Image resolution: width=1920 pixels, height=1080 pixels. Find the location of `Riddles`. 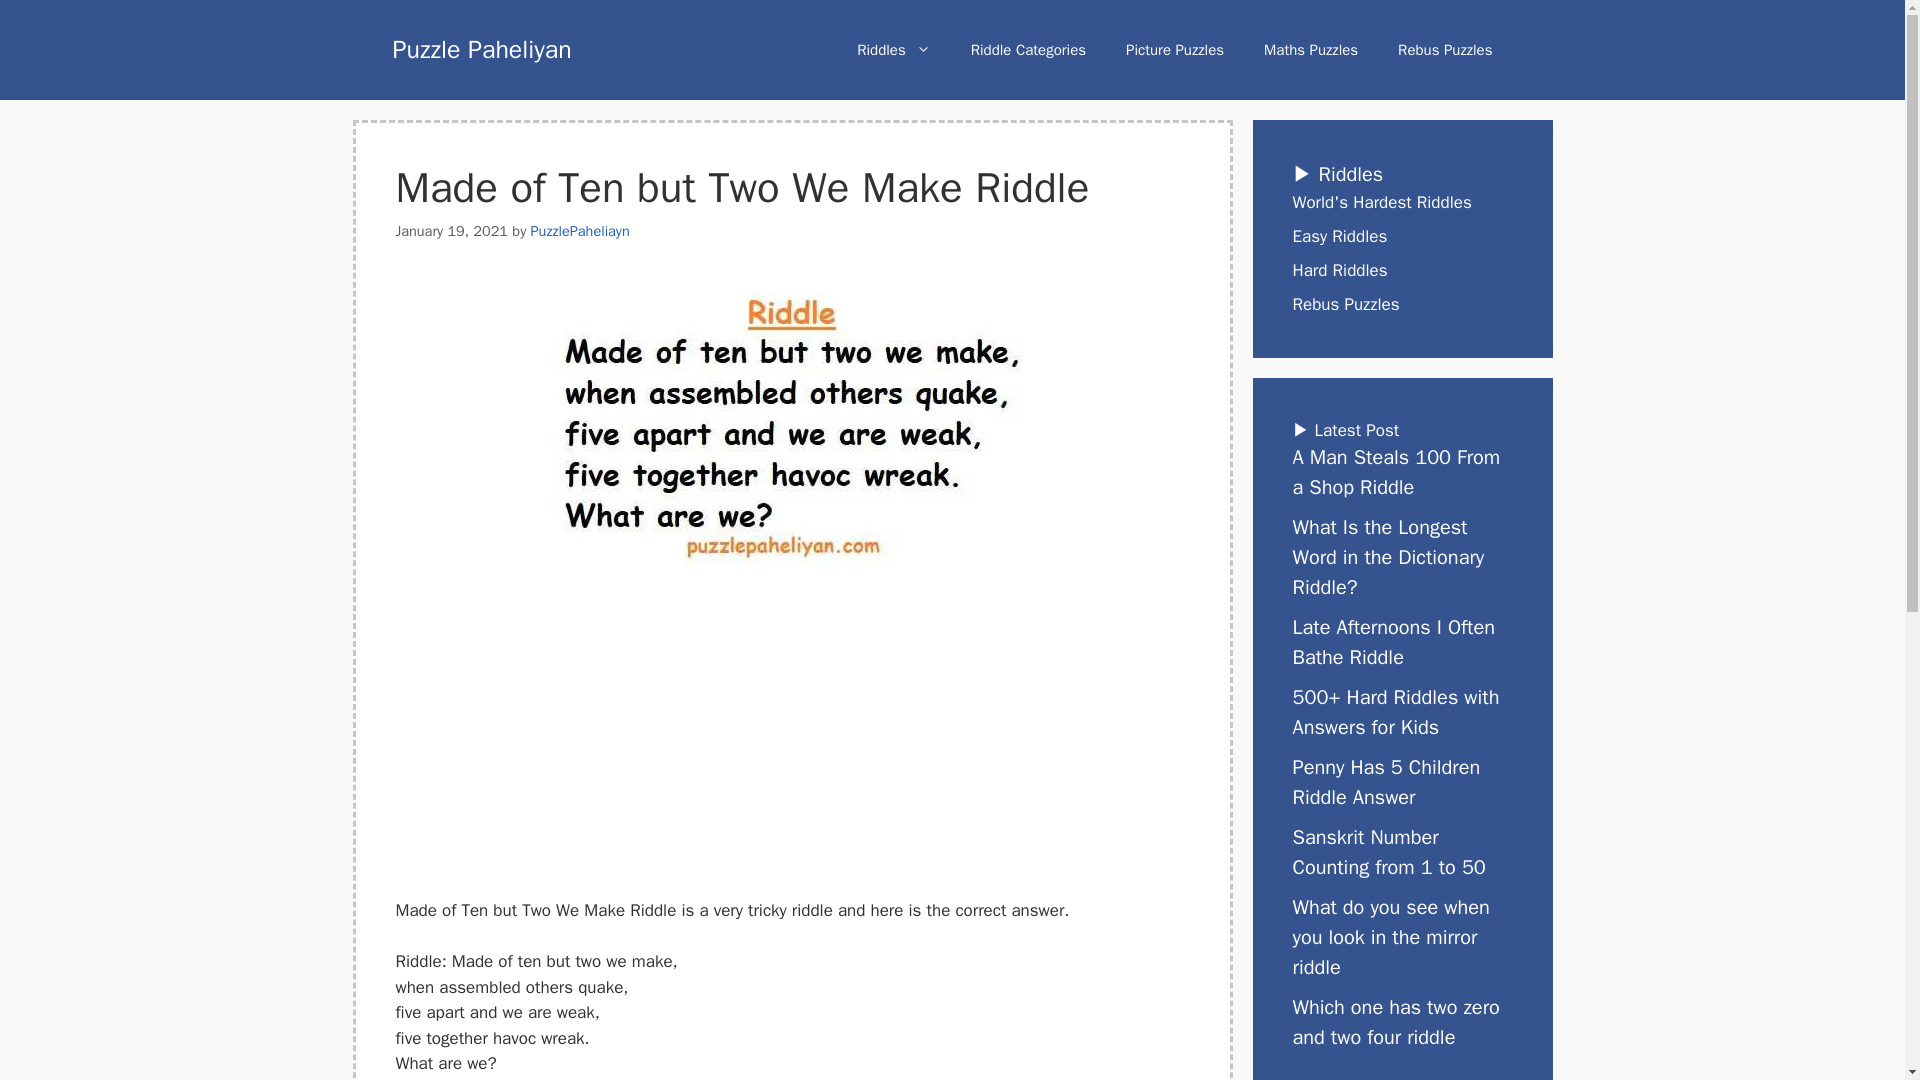

Riddles is located at coordinates (894, 50).